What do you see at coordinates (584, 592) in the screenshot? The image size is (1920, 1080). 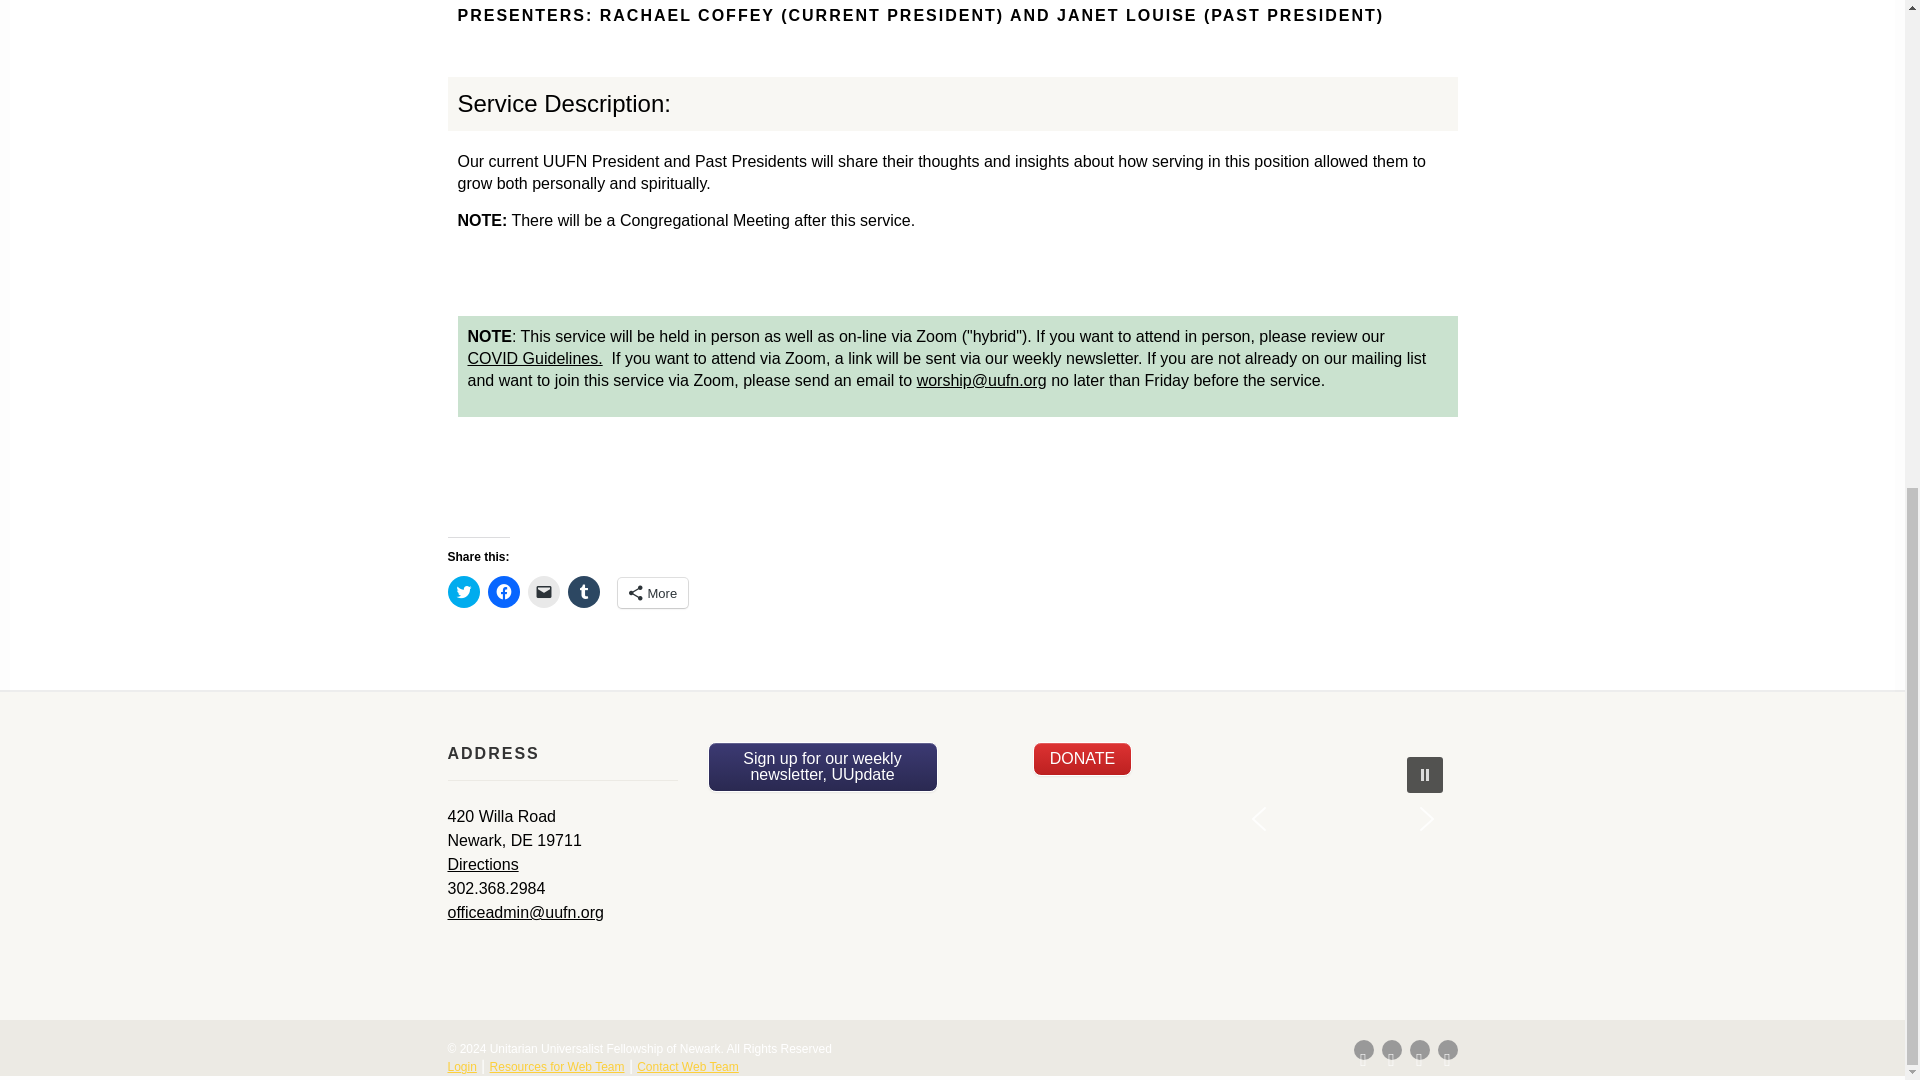 I see `Click to share on Tumblr` at bounding box center [584, 592].